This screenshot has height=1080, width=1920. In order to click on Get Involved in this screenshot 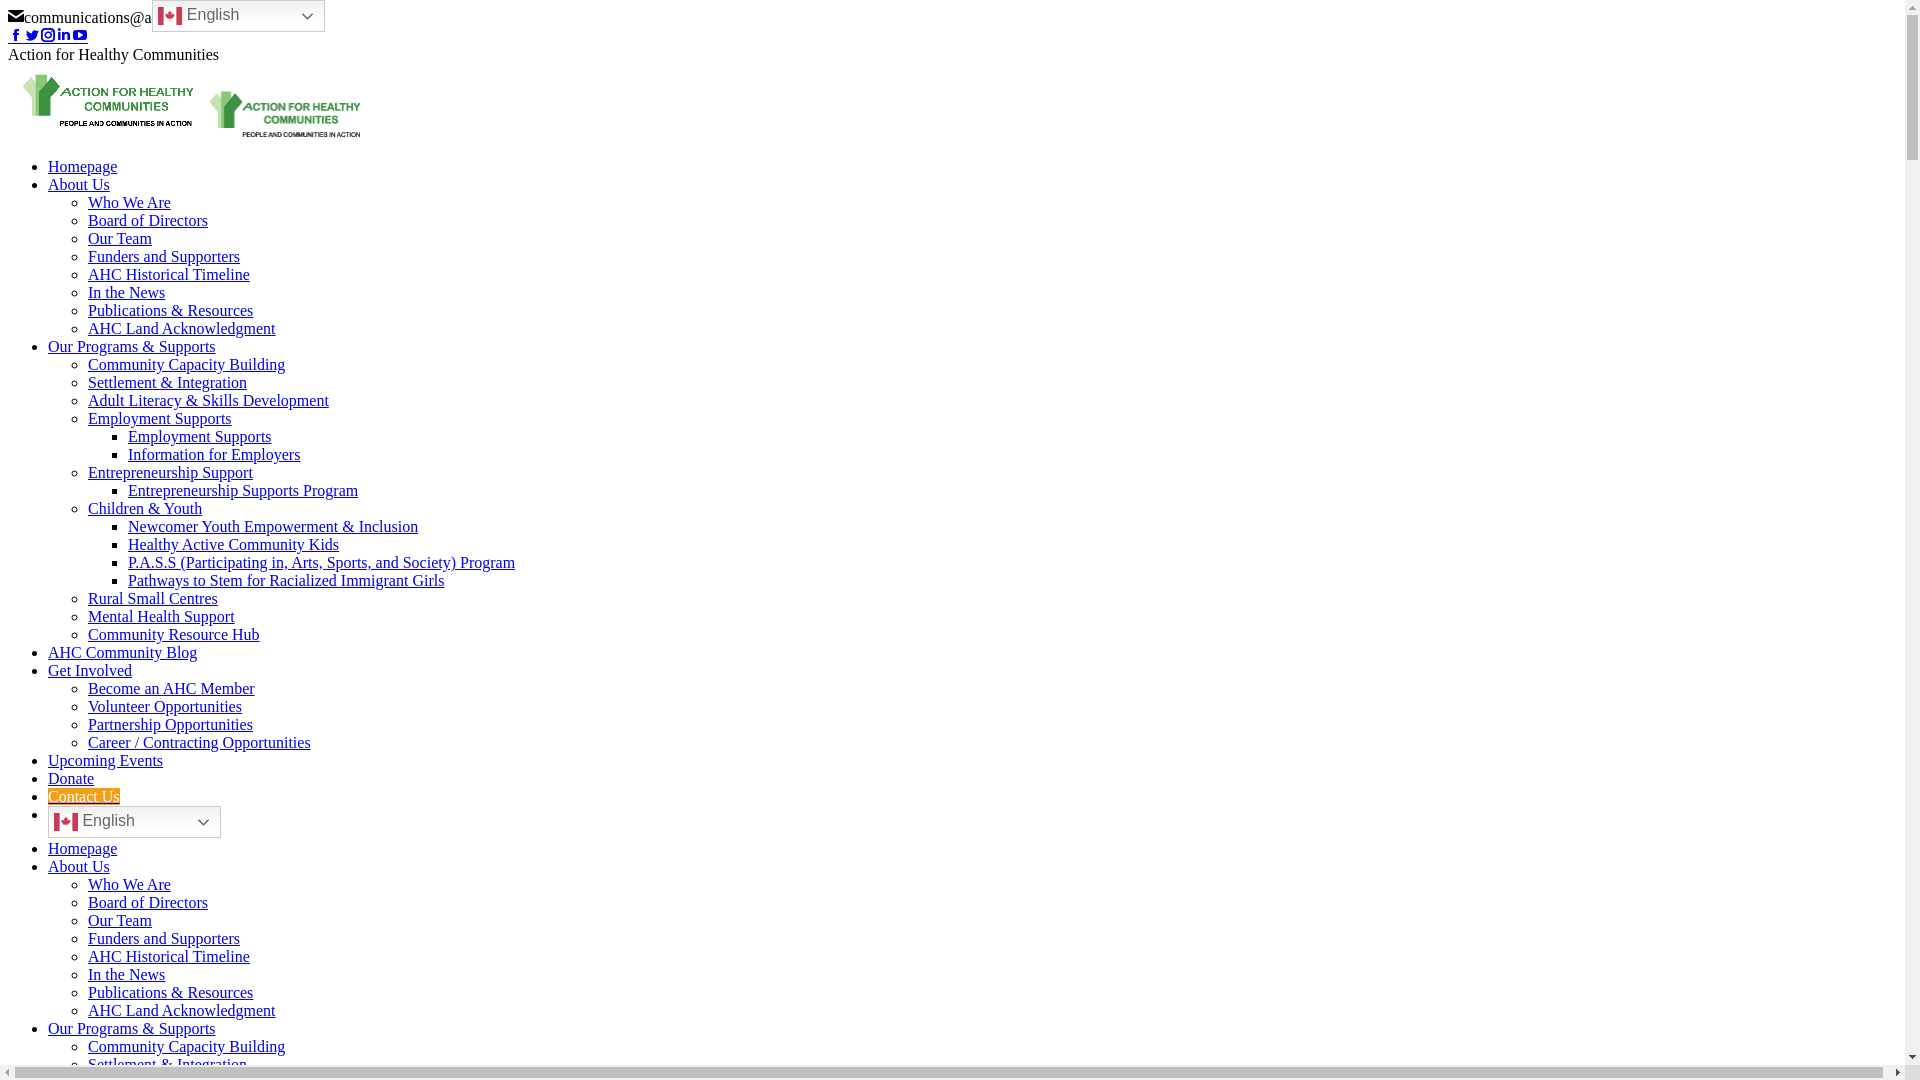, I will do `click(90, 670)`.